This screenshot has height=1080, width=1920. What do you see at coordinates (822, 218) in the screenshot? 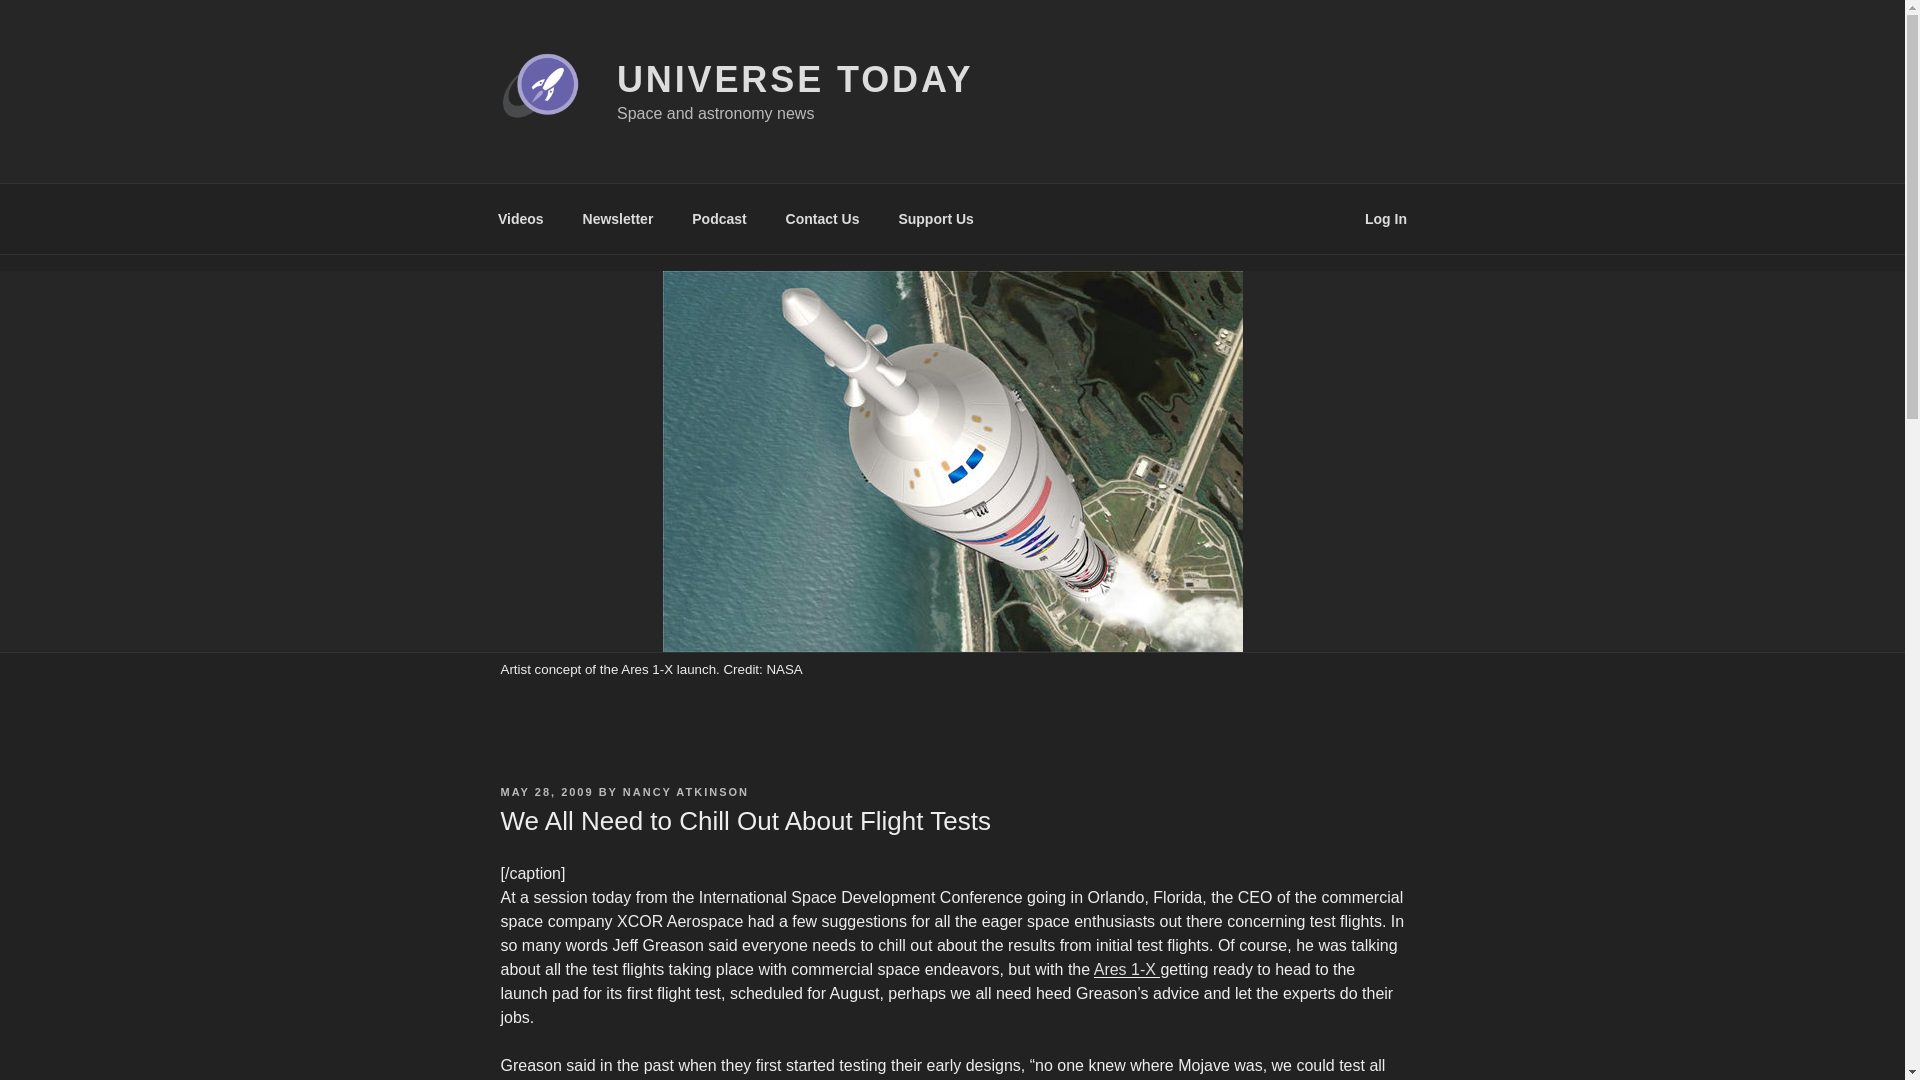
I see `Contact Us` at bounding box center [822, 218].